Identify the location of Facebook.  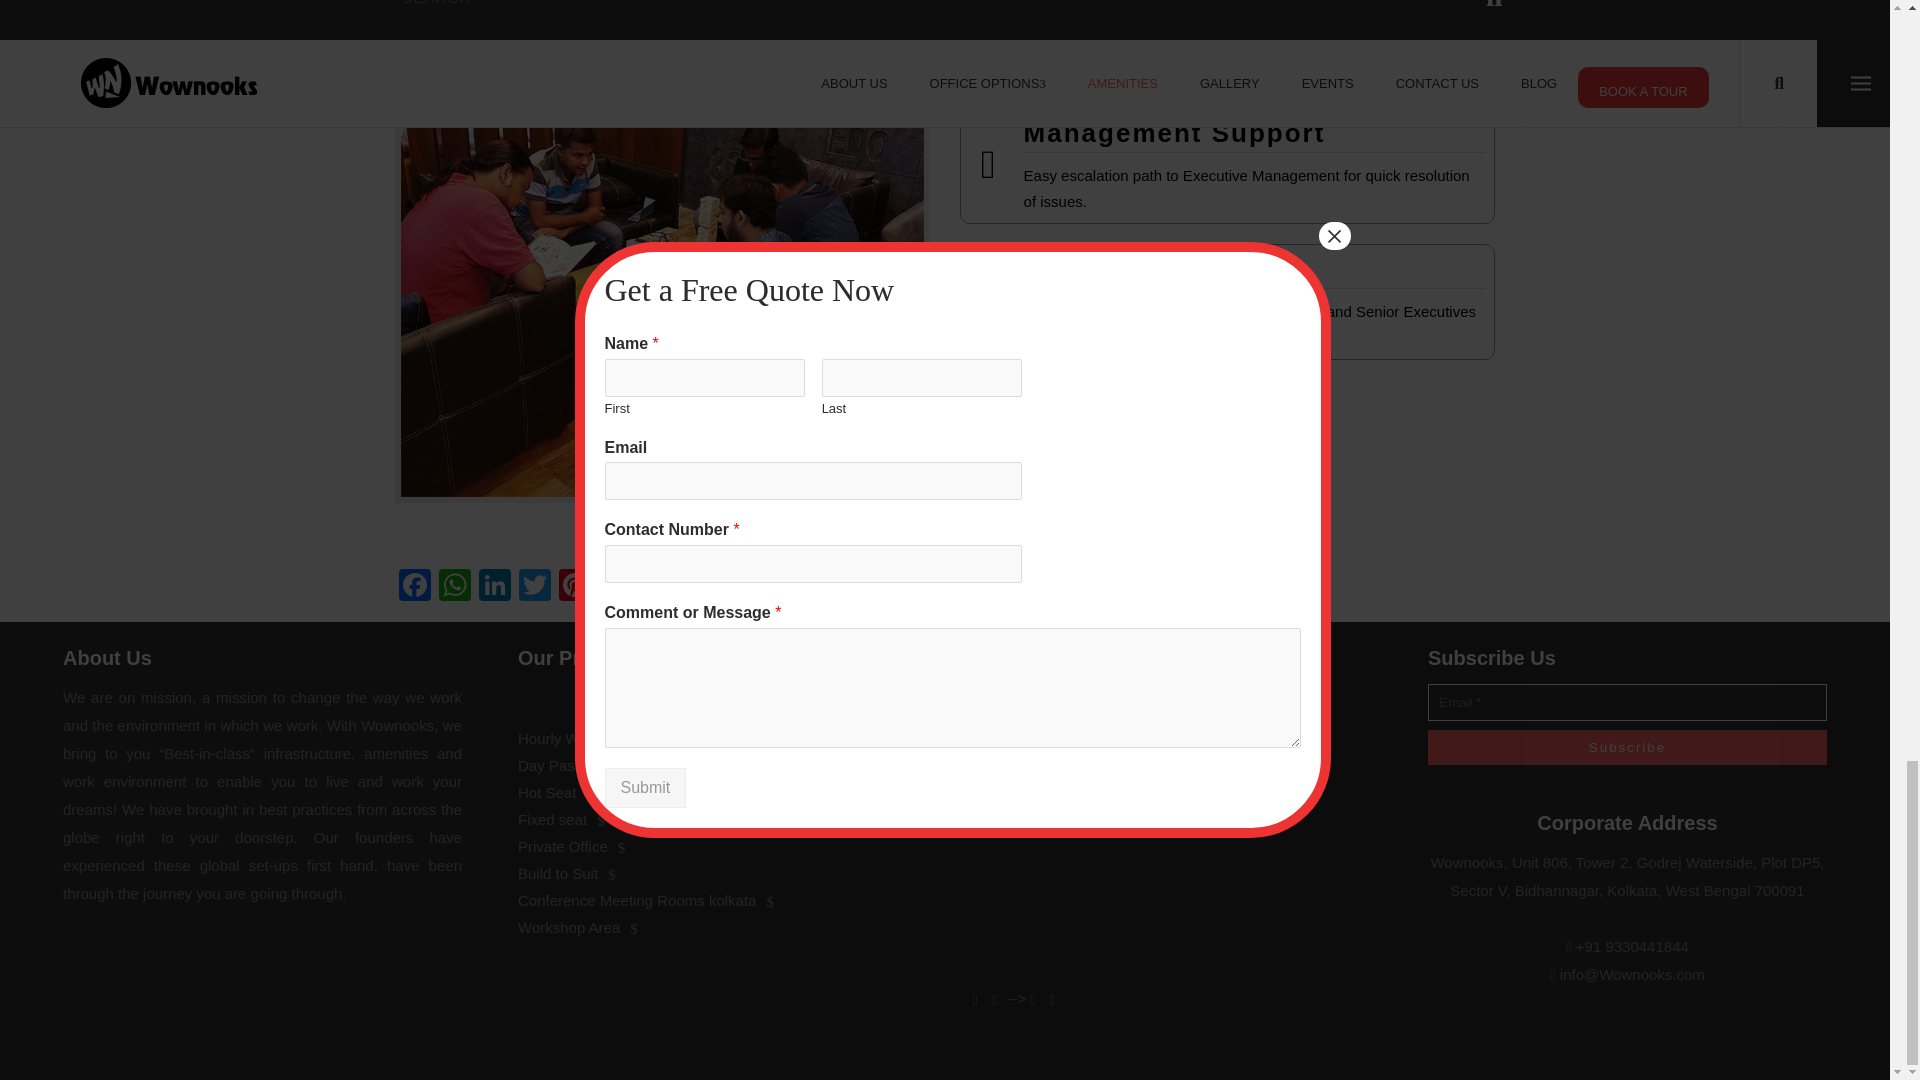
(415, 587).